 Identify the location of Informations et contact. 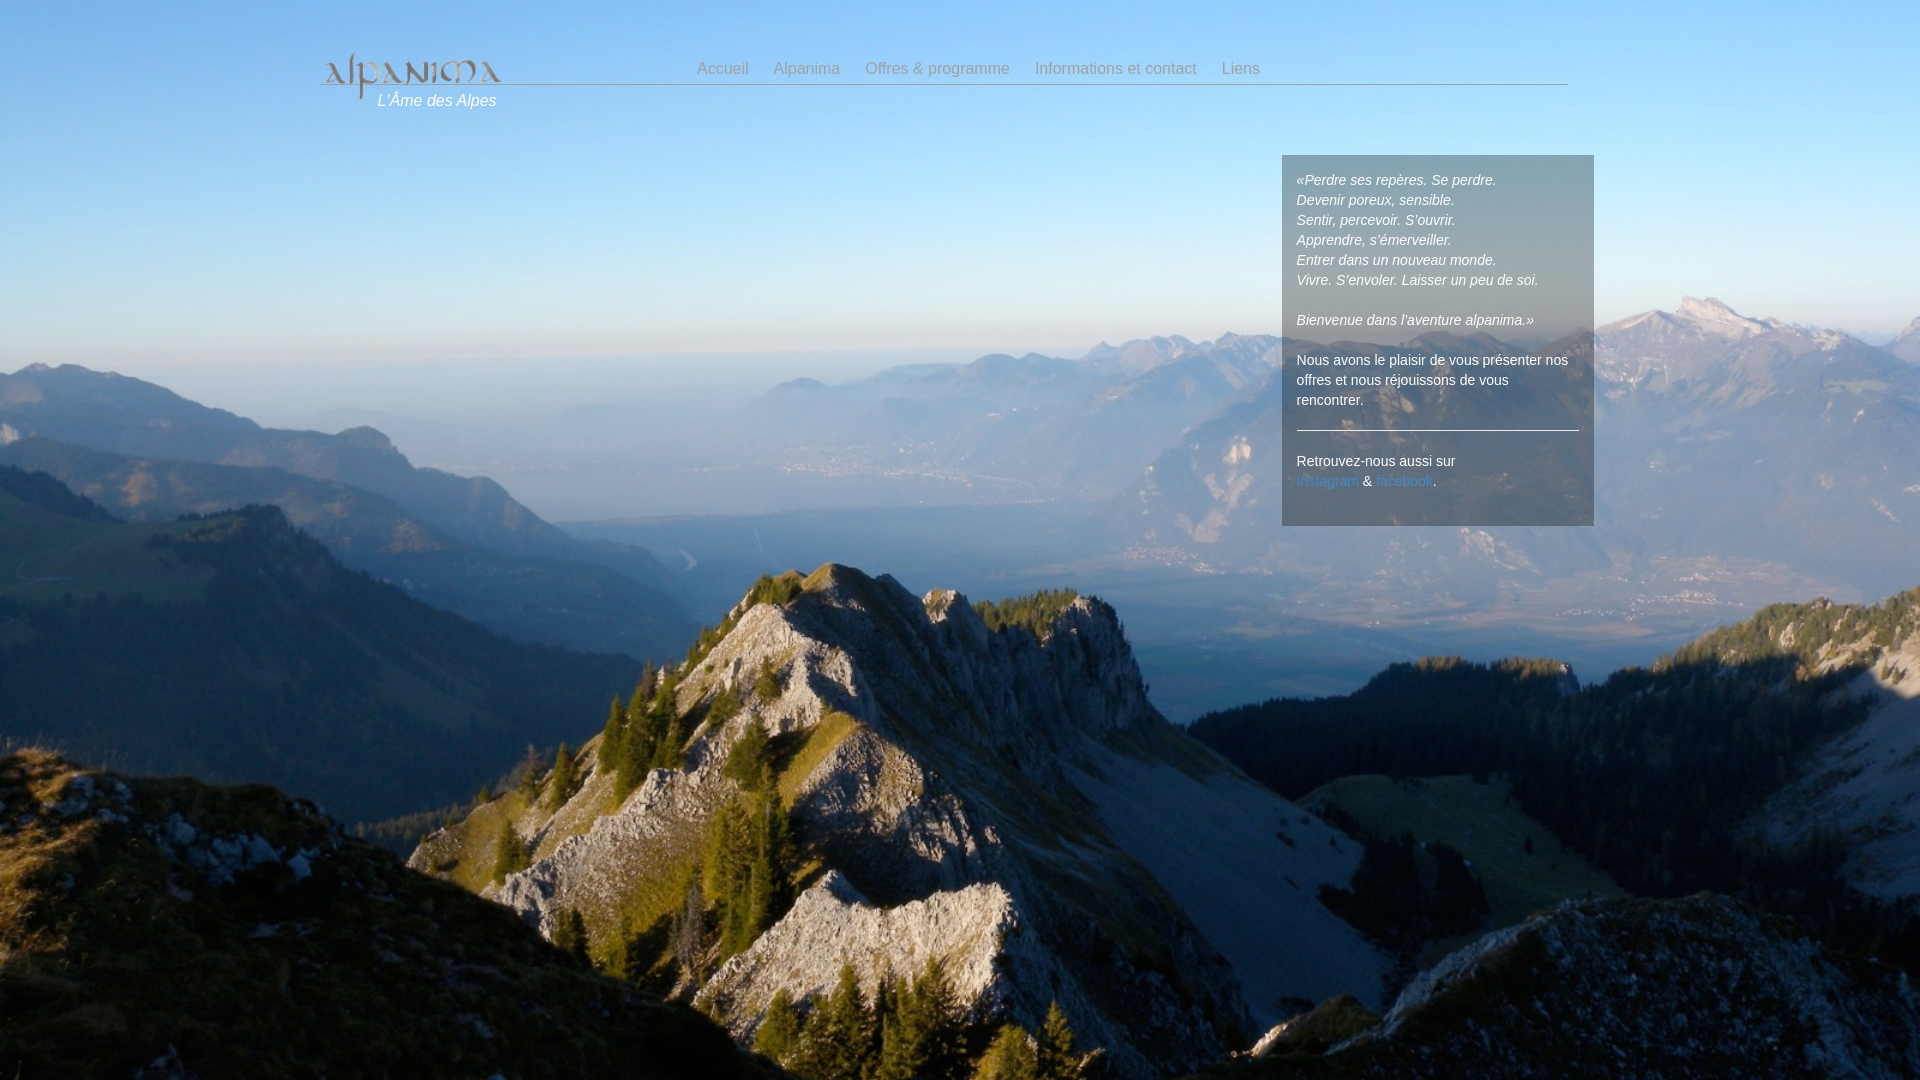
(1116, 68).